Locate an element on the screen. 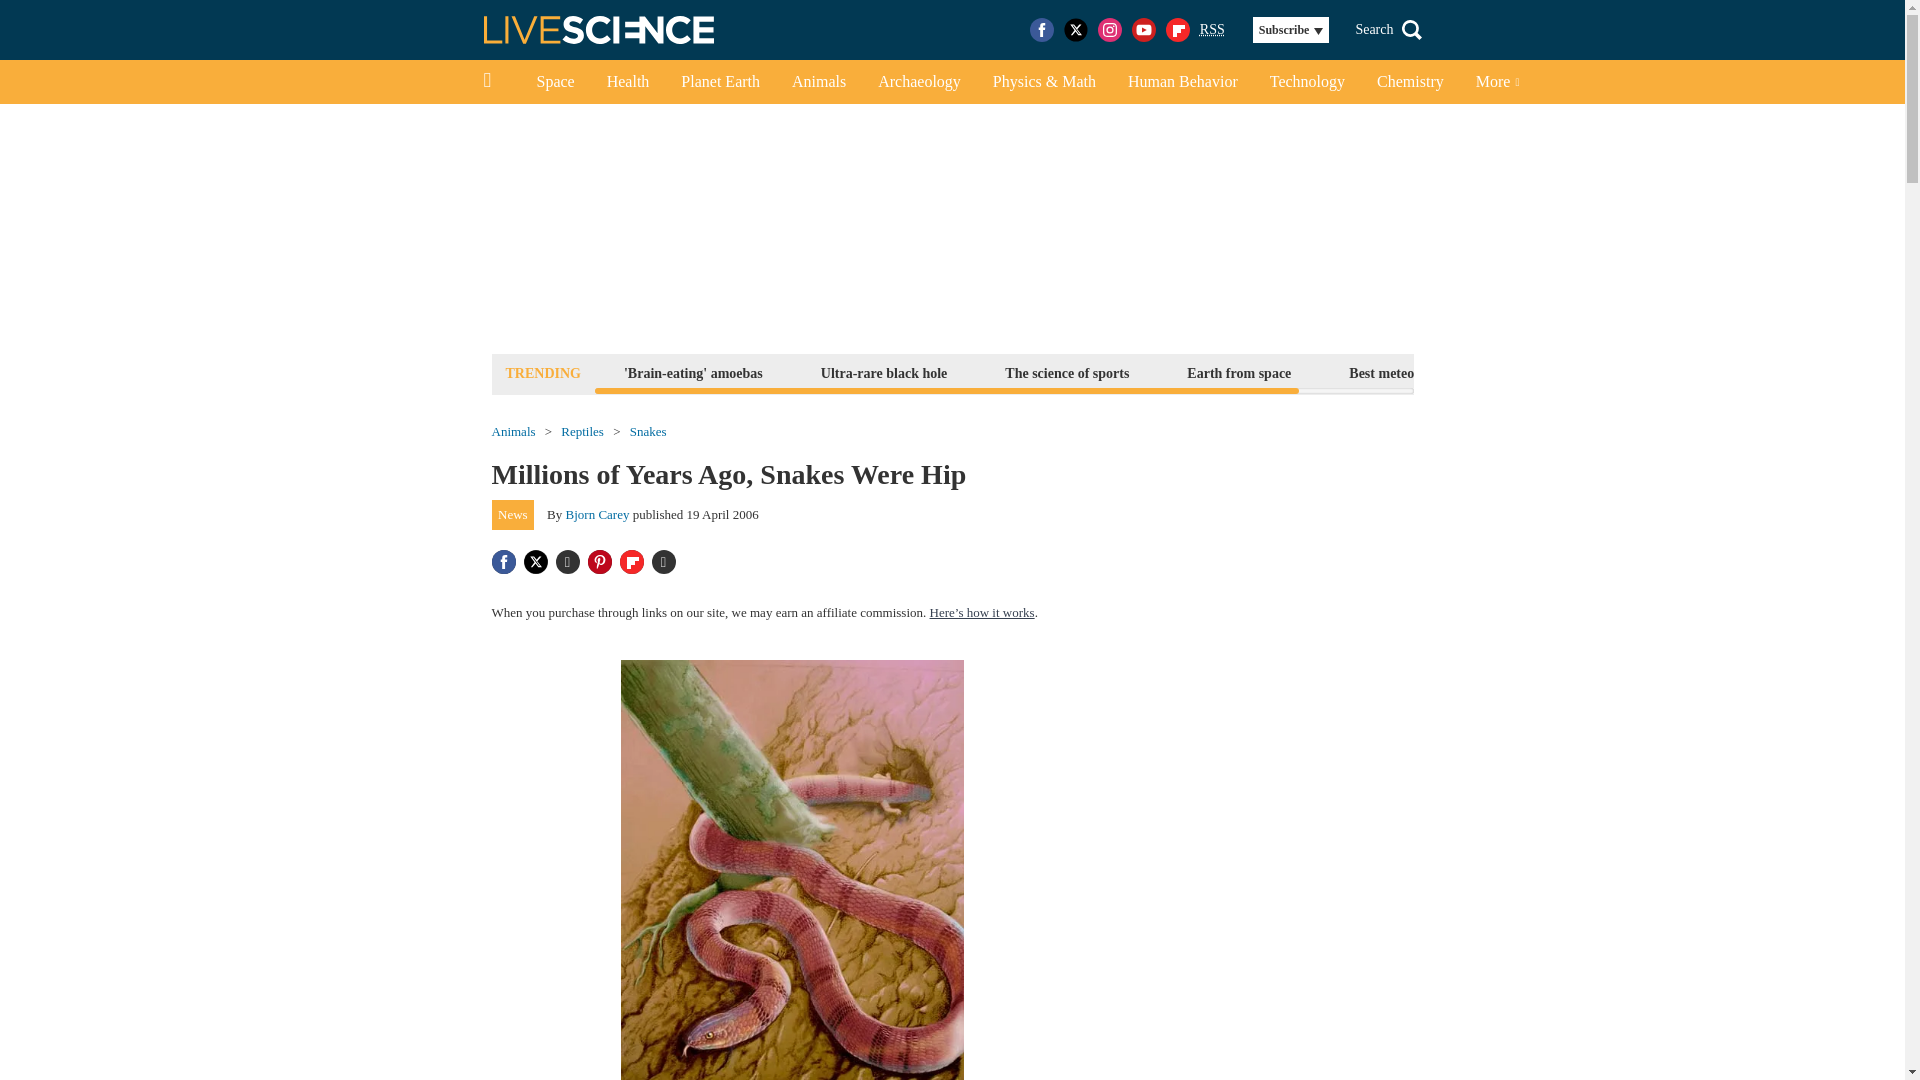 This screenshot has width=1920, height=1080. Earth from space is located at coordinates (1238, 372).